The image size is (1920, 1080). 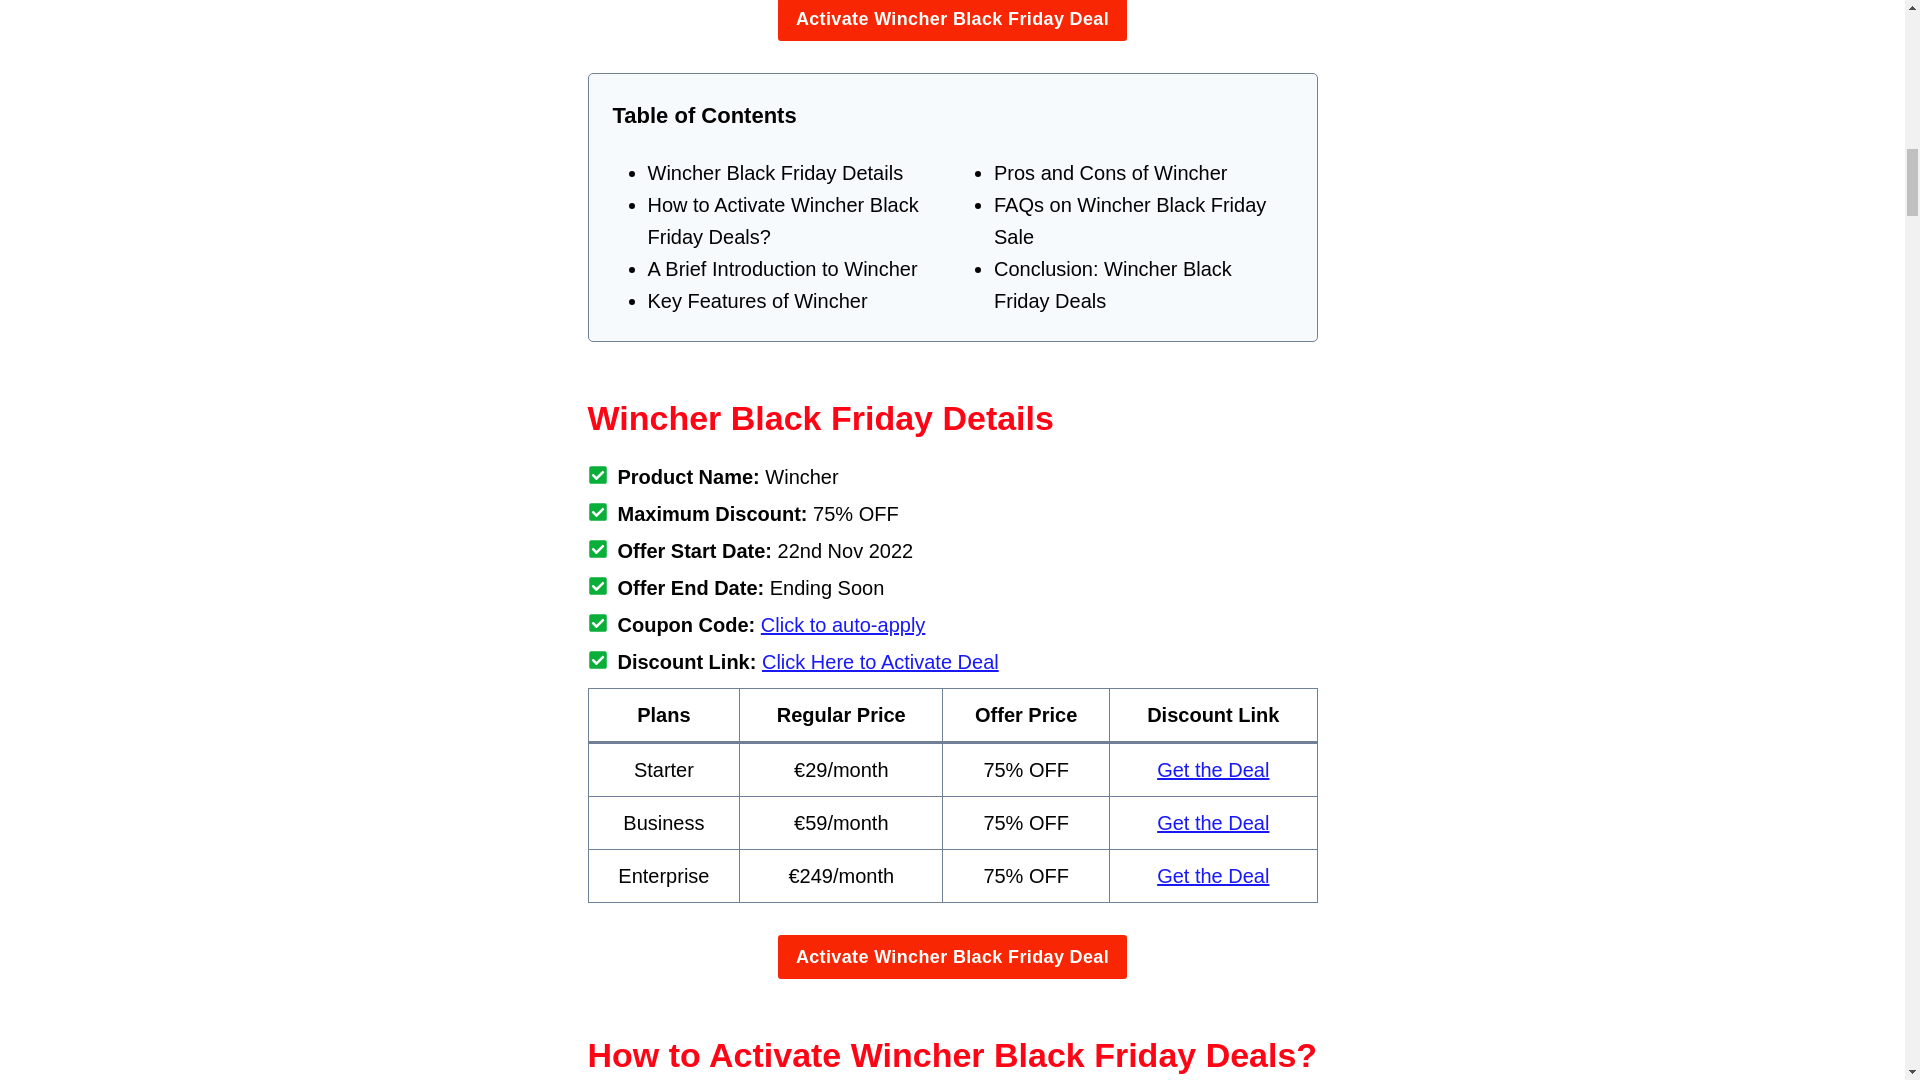 What do you see at coordinates (1213, 770) in the screenshot?
I see `Get the Deal` at bounding box center [1213, 770].